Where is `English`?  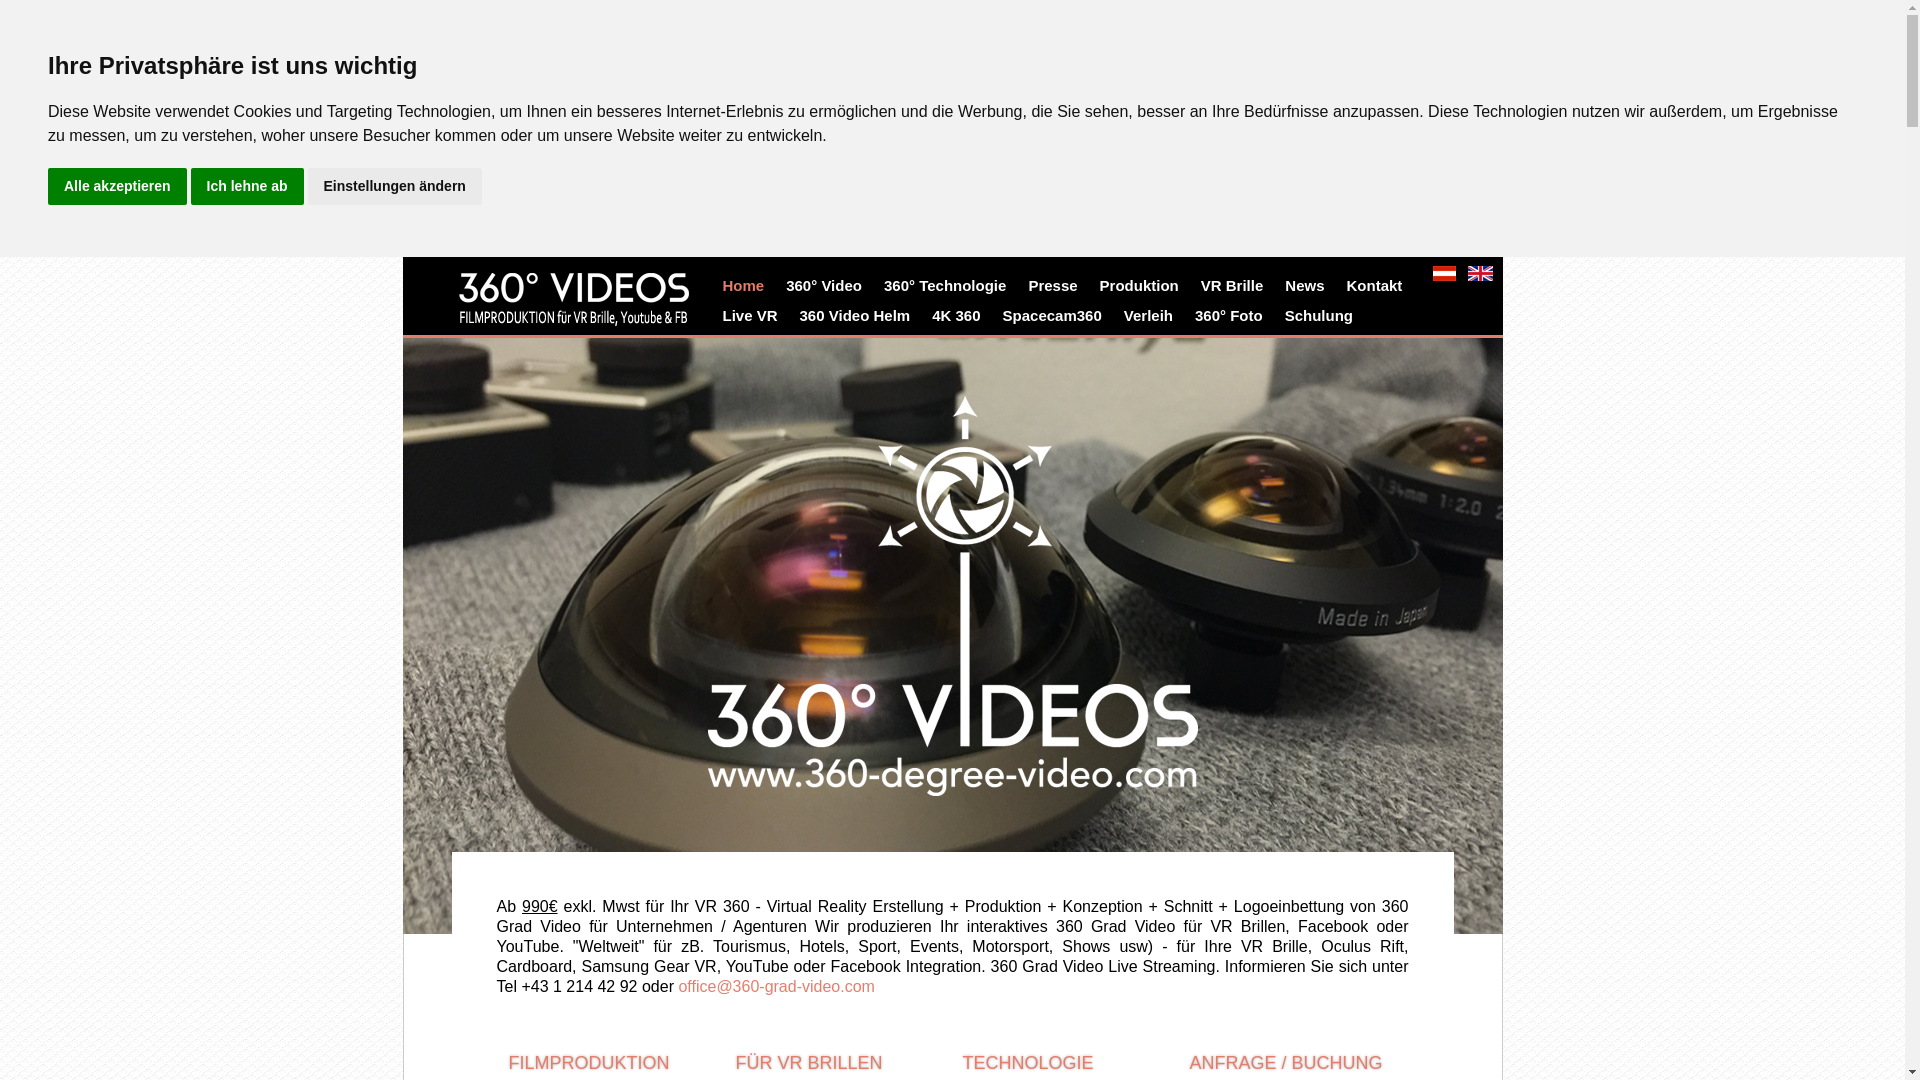
English is located at coordinates (1480, 274).